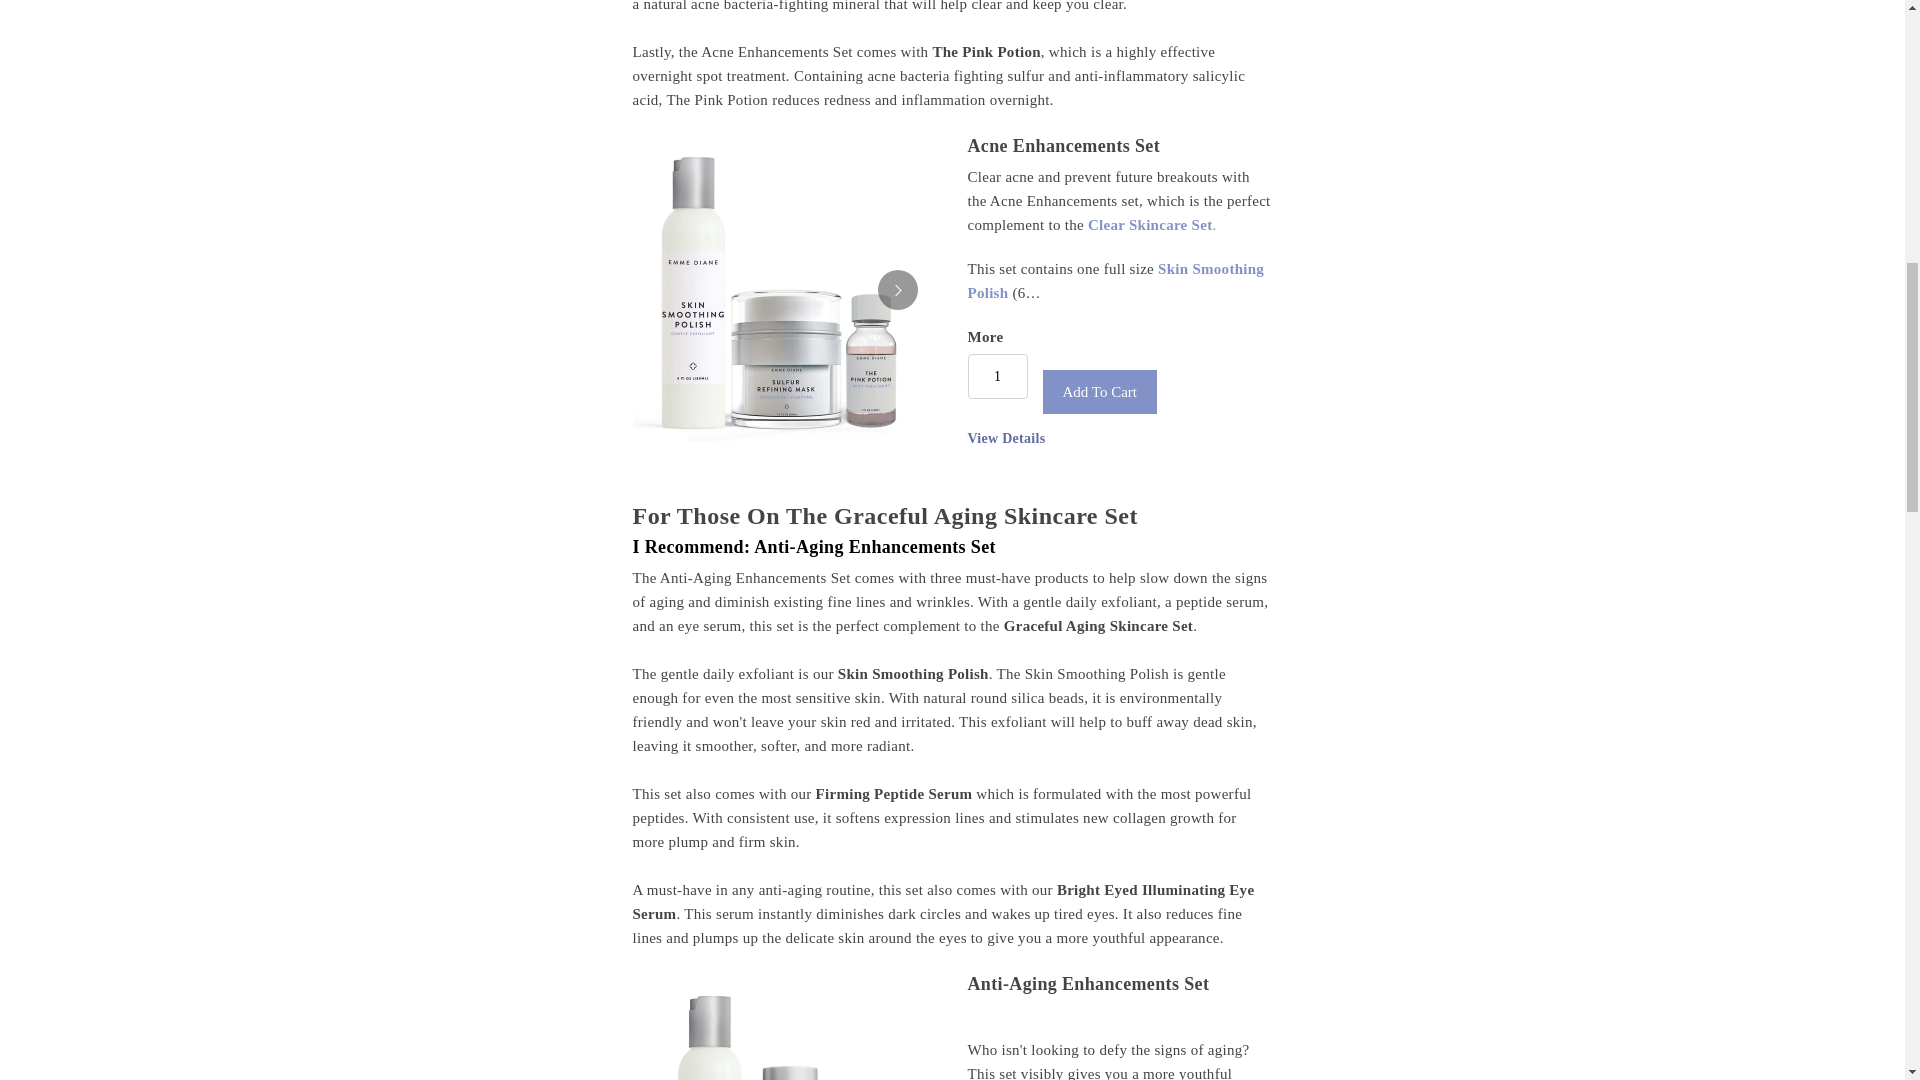  I want to click on Skin Smoothing Polish, so click(1116, 281).